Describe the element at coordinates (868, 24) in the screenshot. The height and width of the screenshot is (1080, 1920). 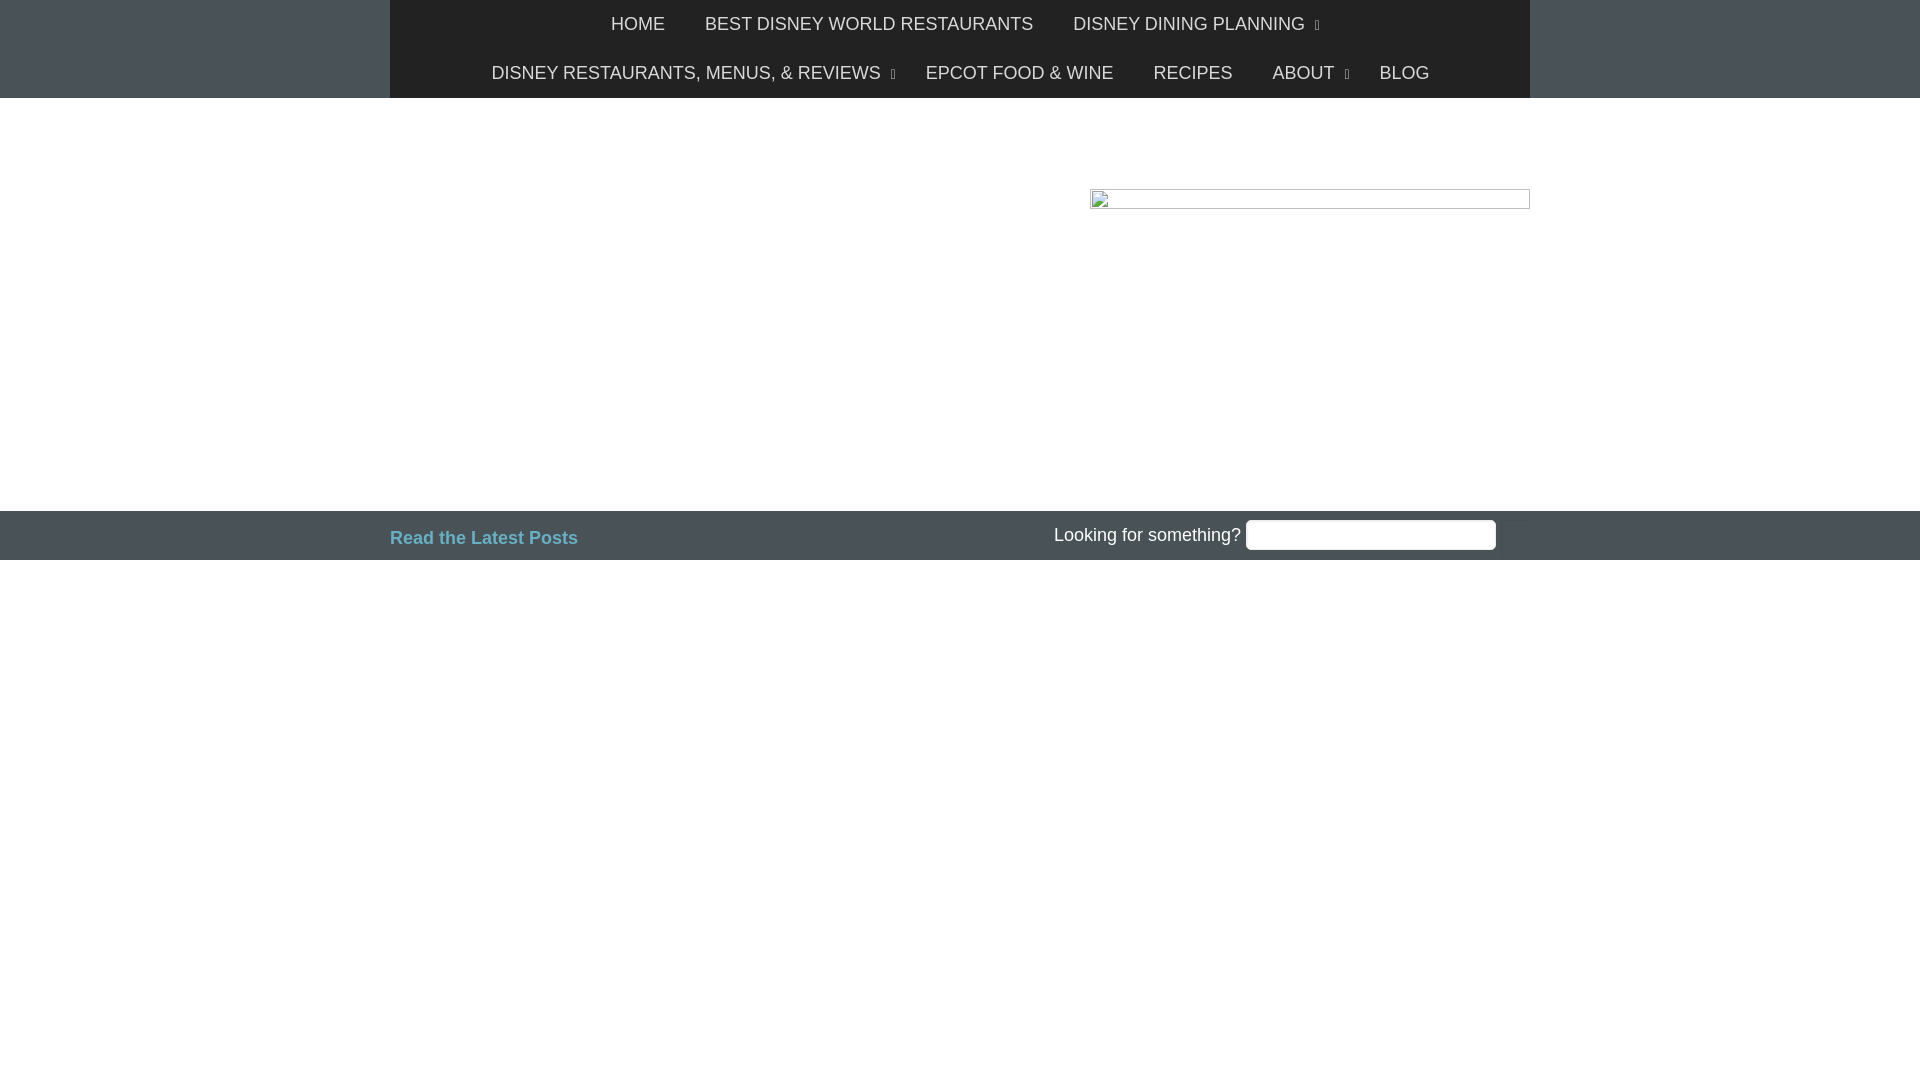
I see `BEST DISNEY WORLD RESTAURANTS` at that location.